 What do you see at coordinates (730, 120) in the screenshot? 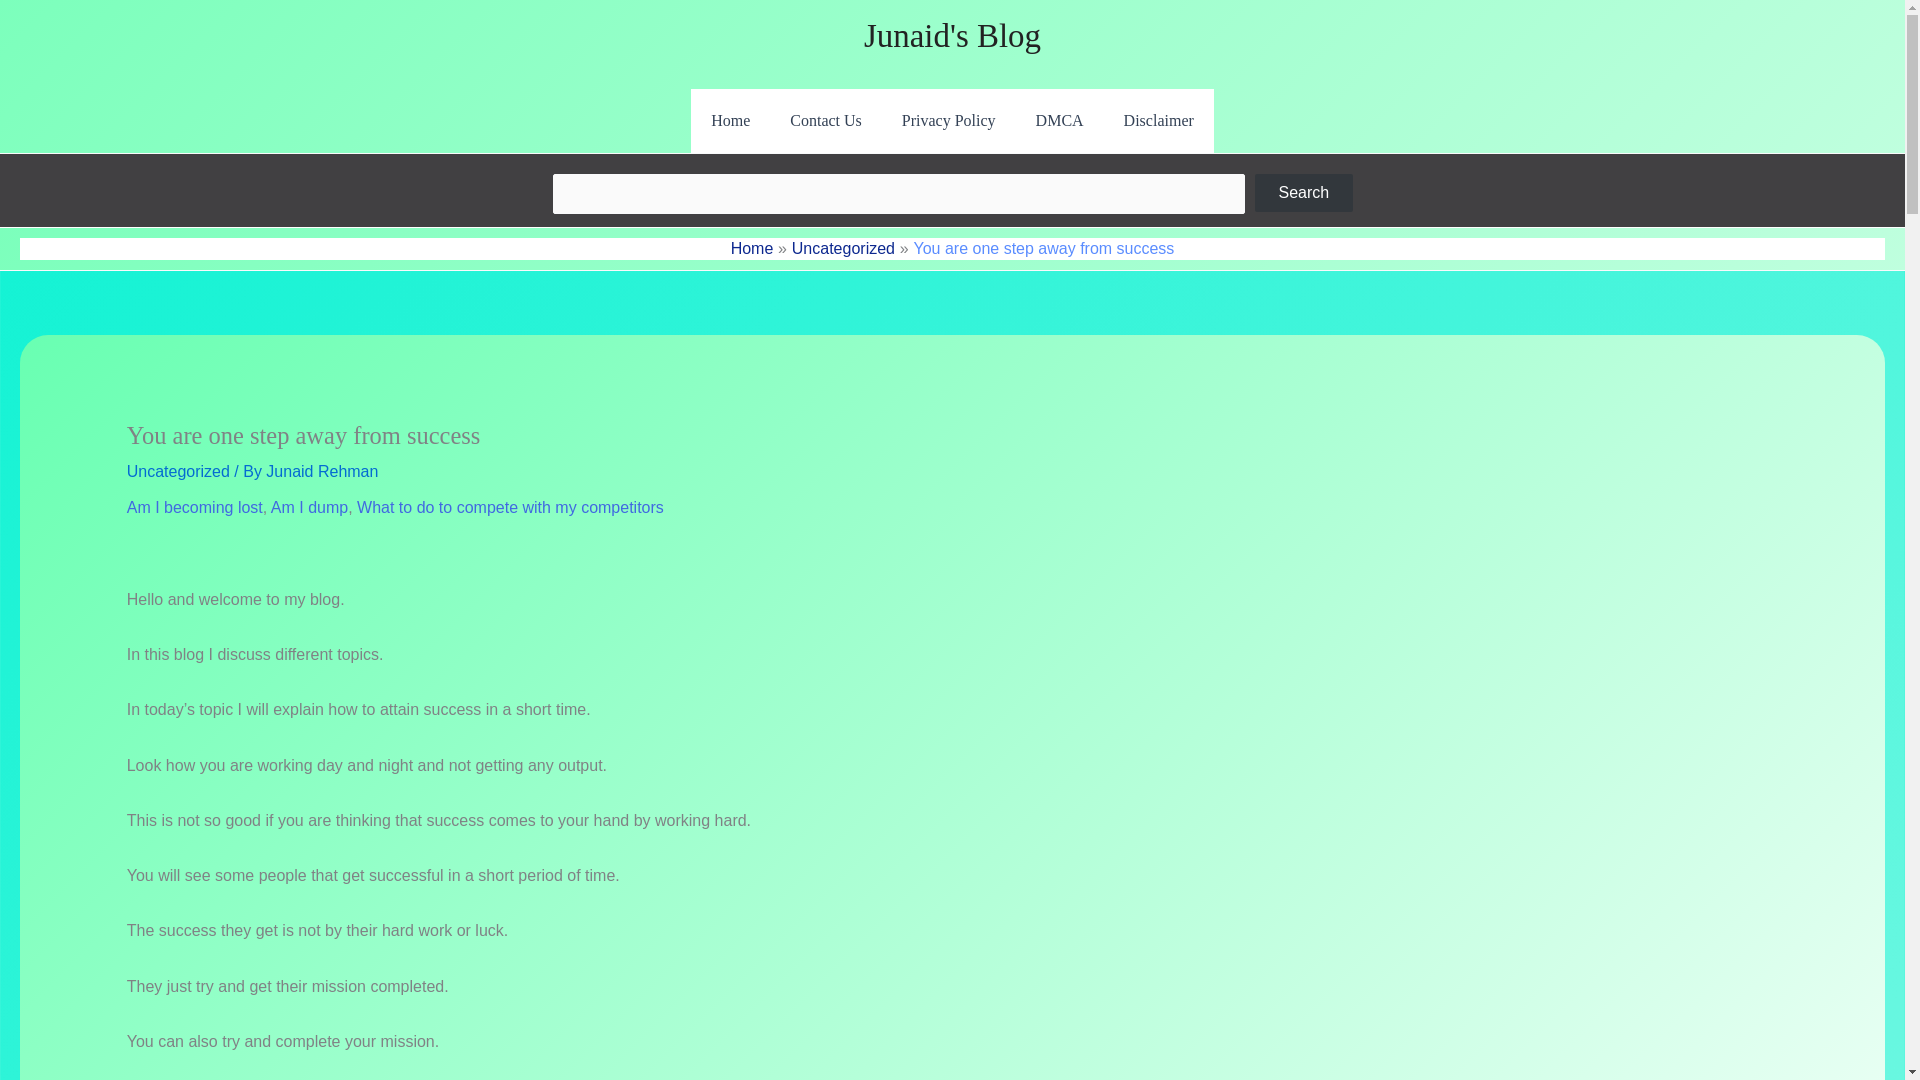
I see `Home` at bounding box center [730, 120].